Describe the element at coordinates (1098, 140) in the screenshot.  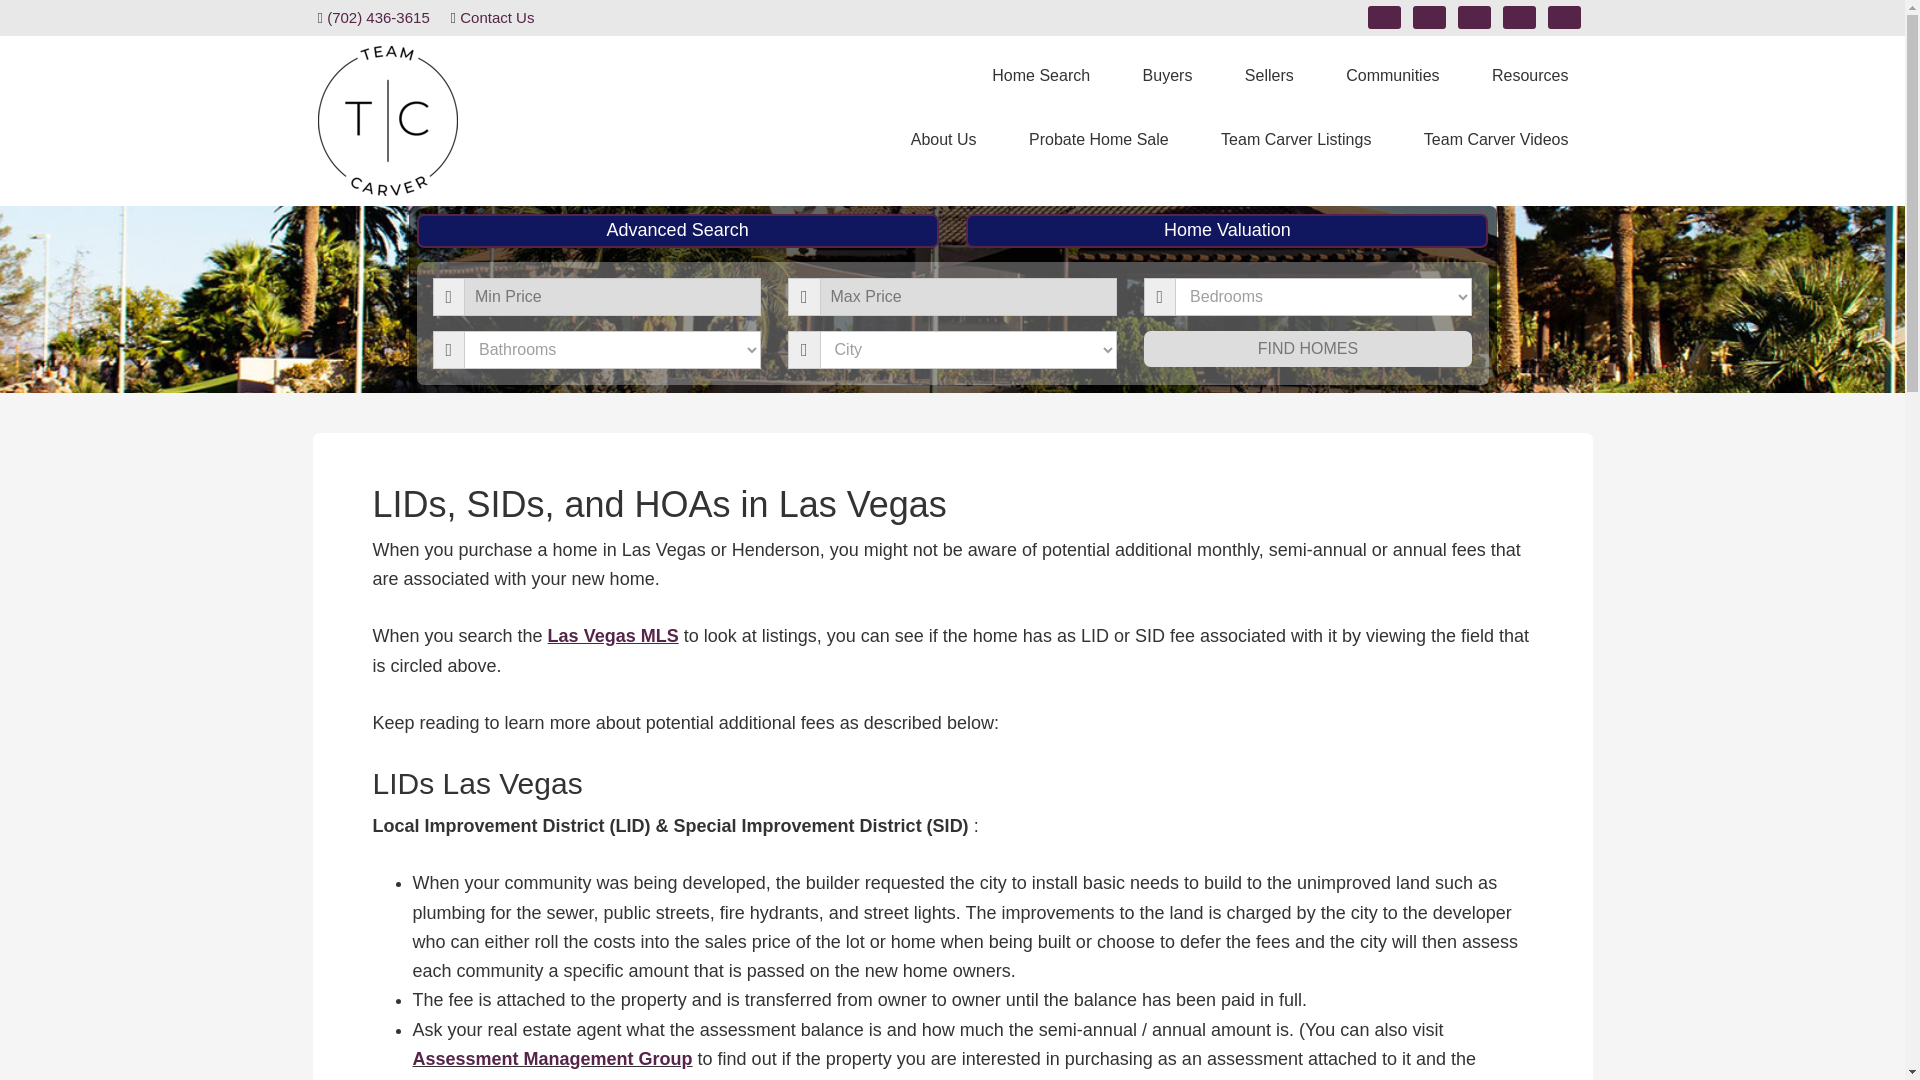
I see `Probate Home Sale` at that location.